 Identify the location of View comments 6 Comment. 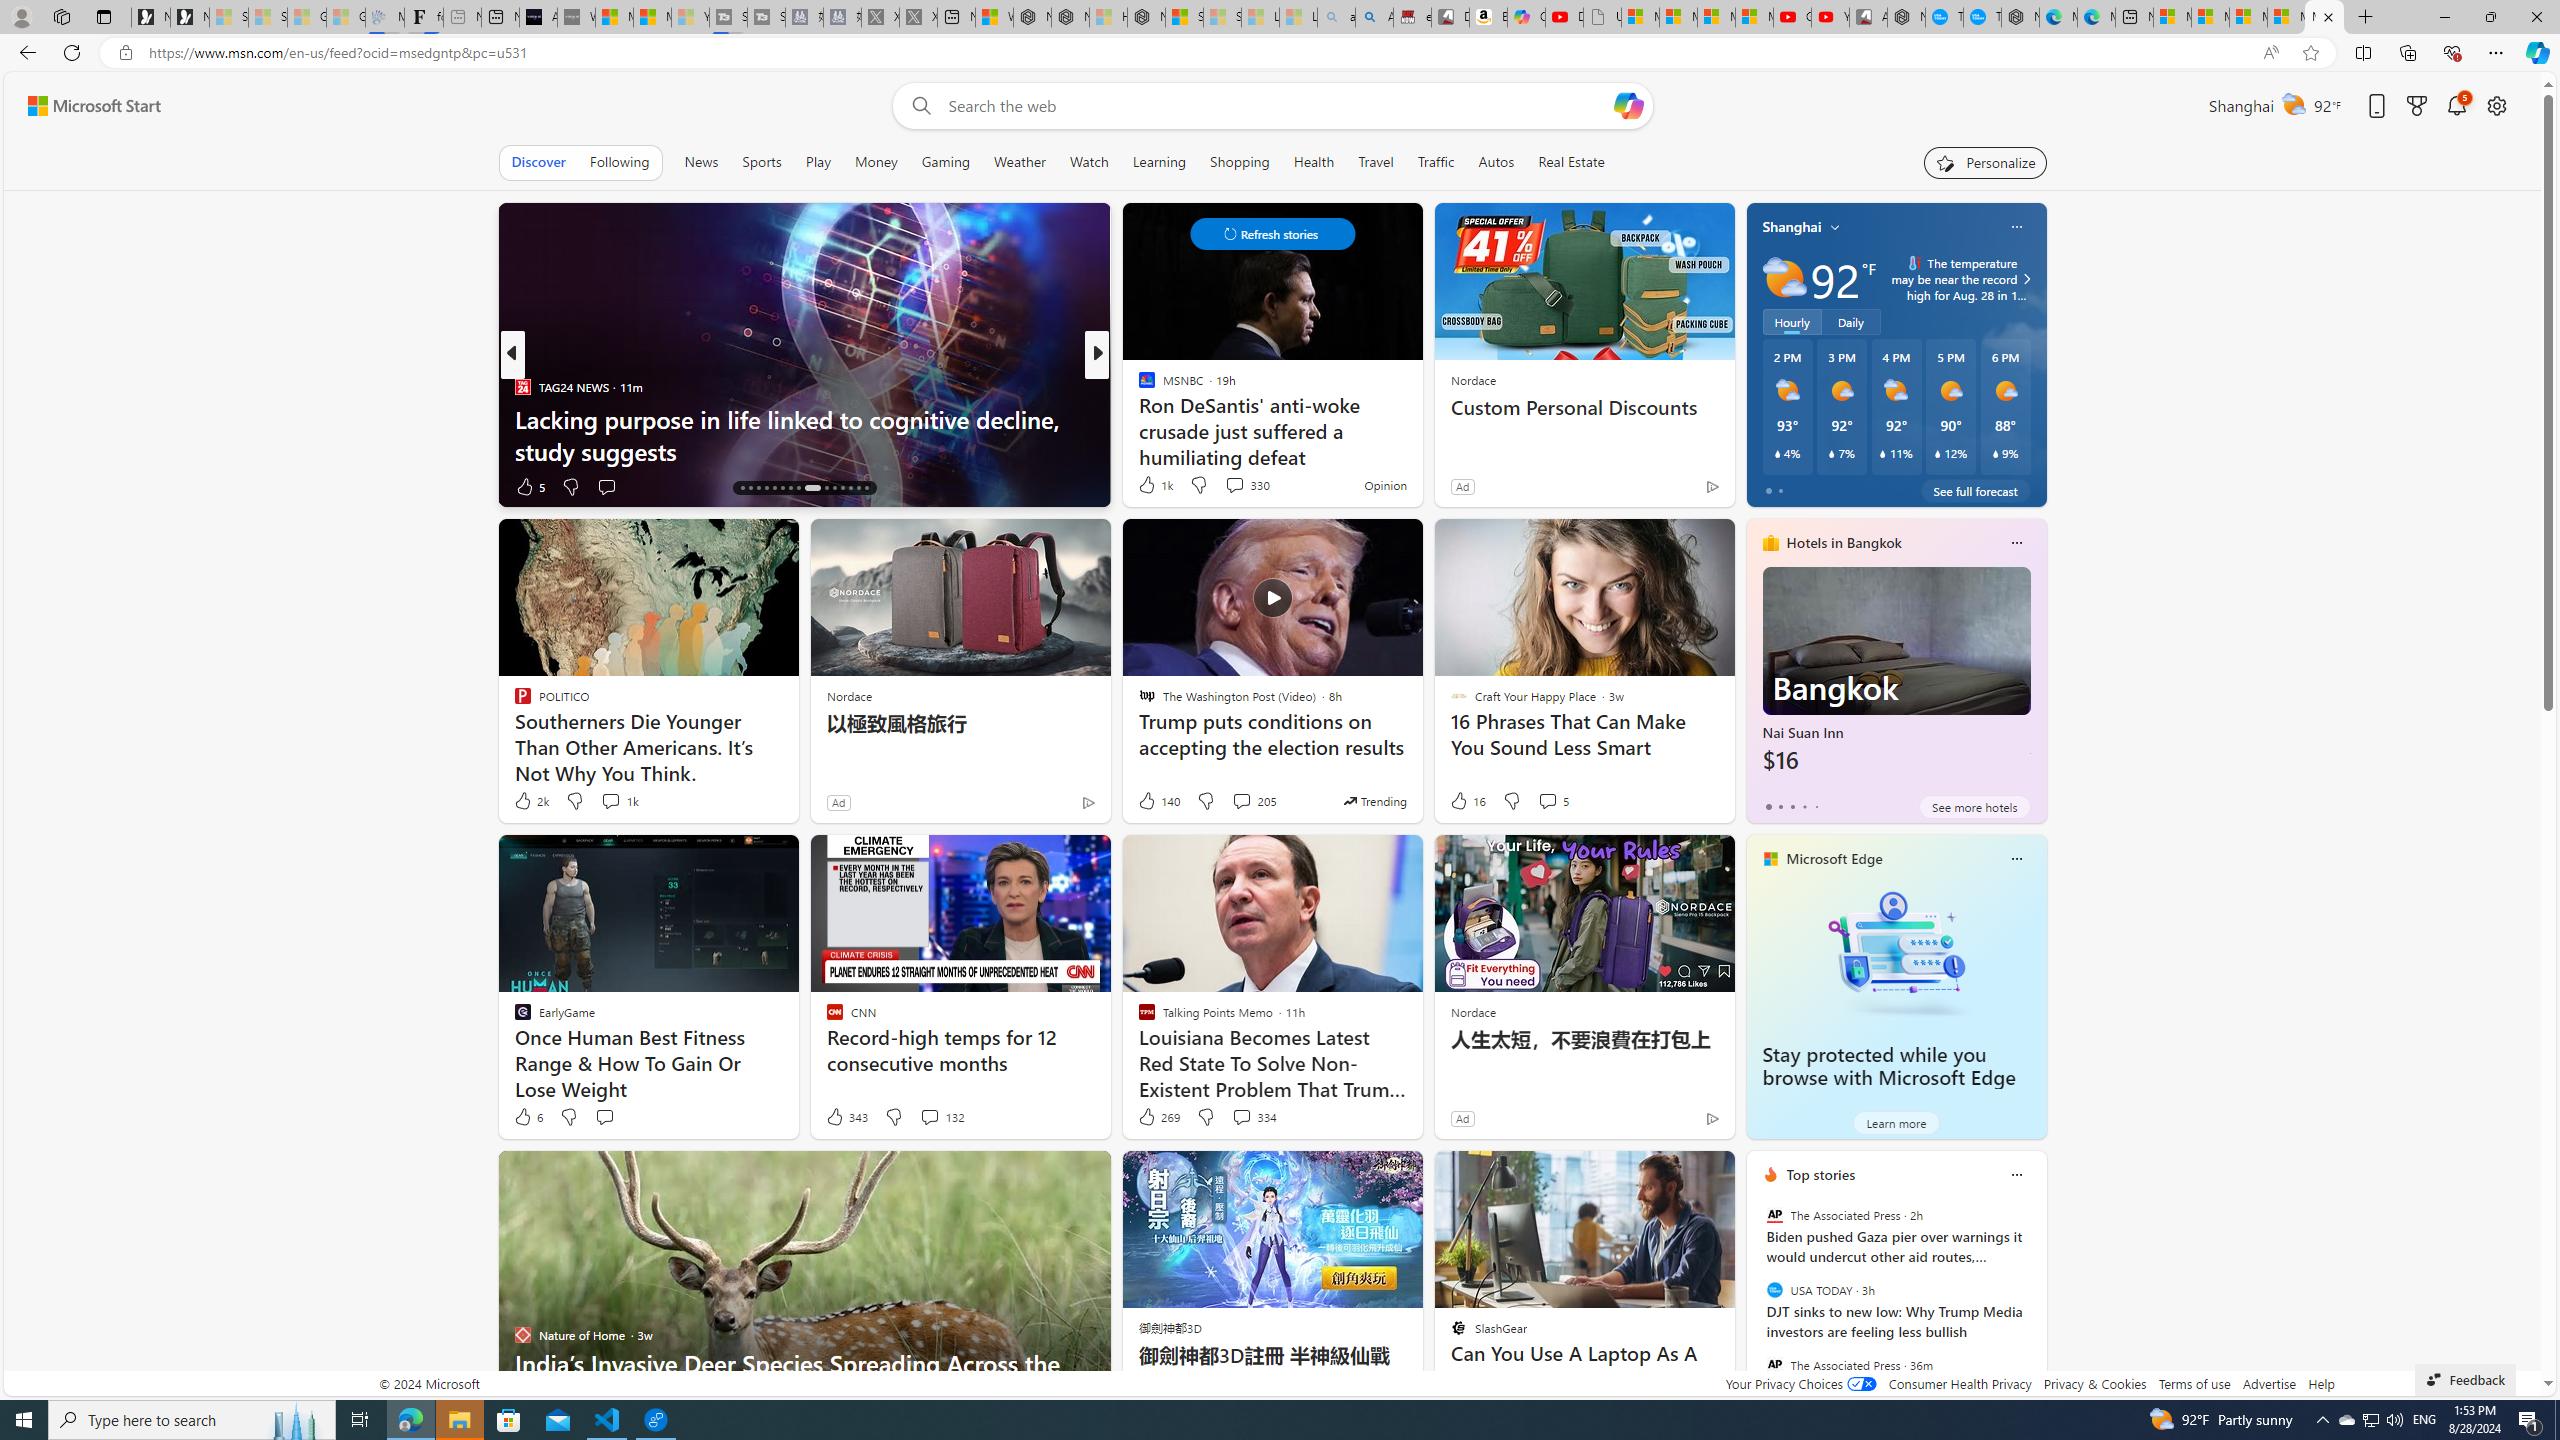
(12, 486).